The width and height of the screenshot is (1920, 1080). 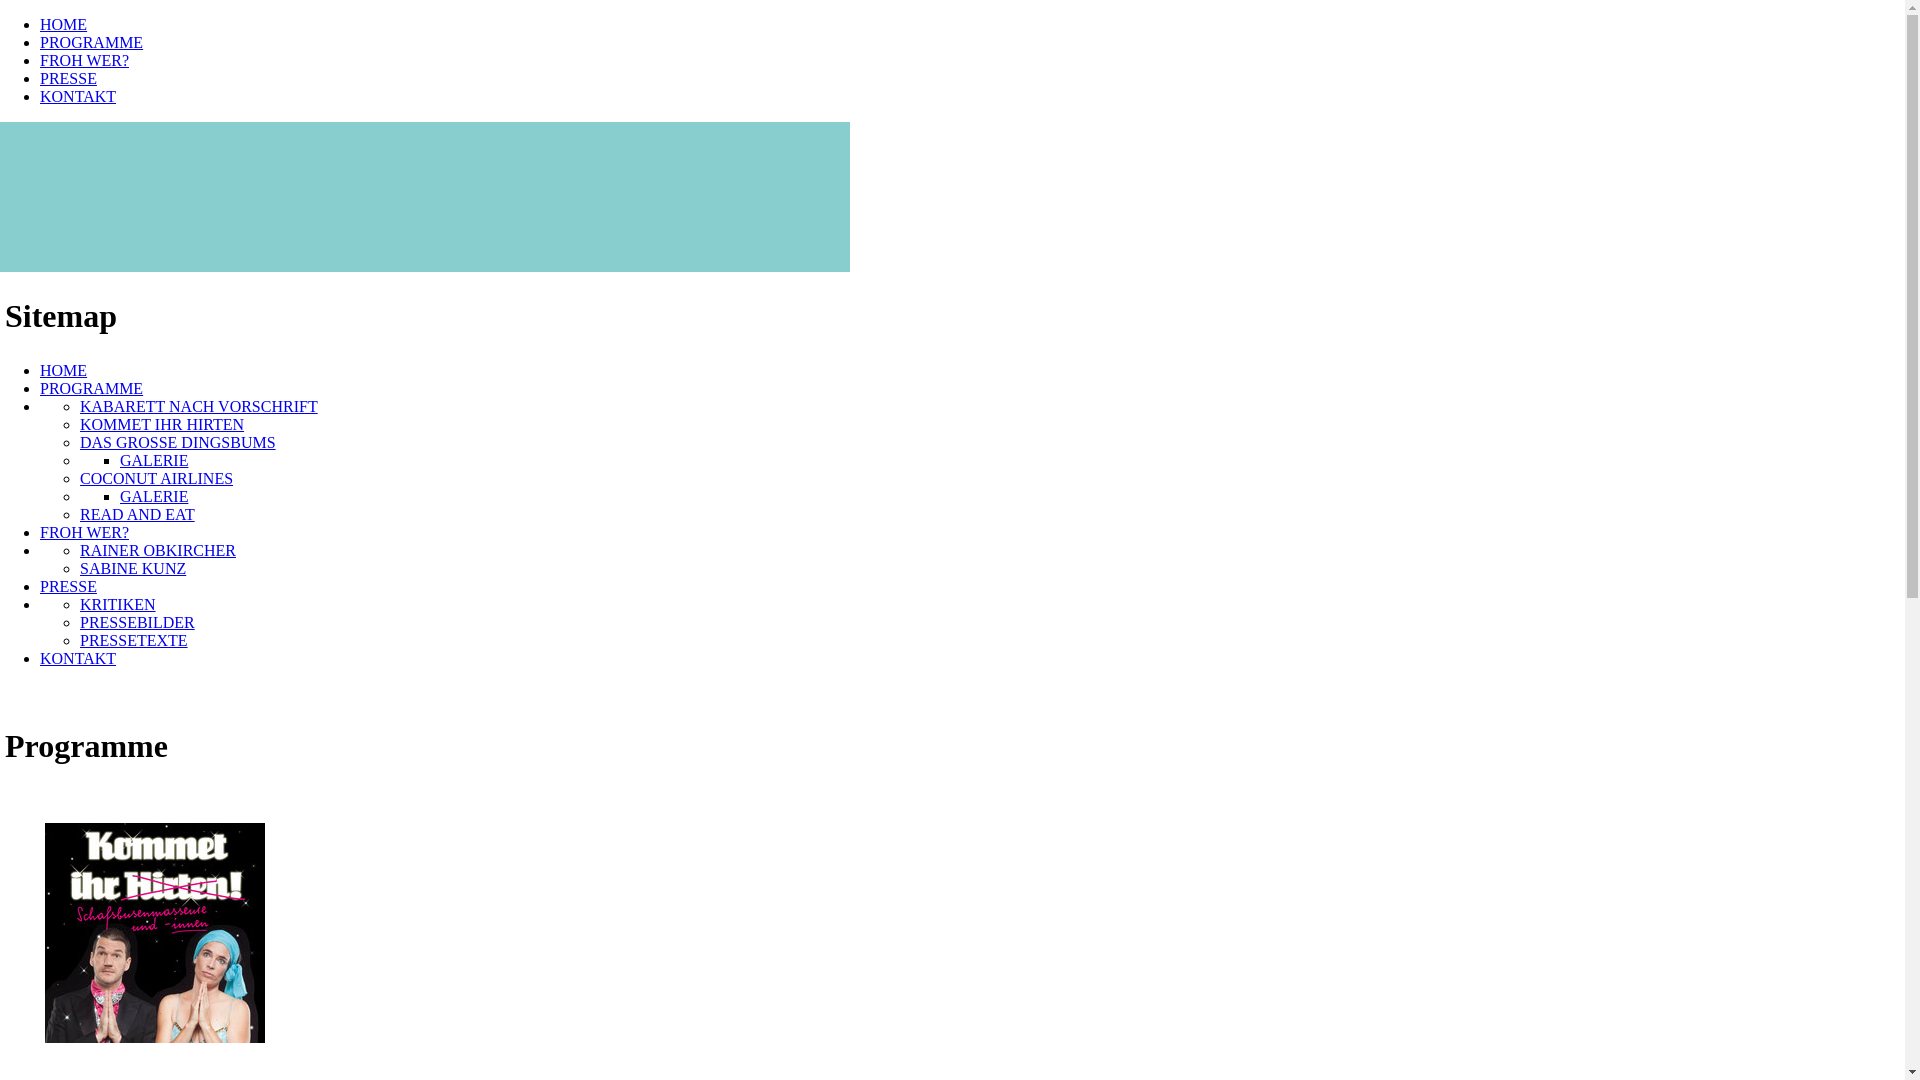 What do you see at coordinates (84, 60) in the screenshot?
I see `FROH WER?` at bounding box center [84, 60].